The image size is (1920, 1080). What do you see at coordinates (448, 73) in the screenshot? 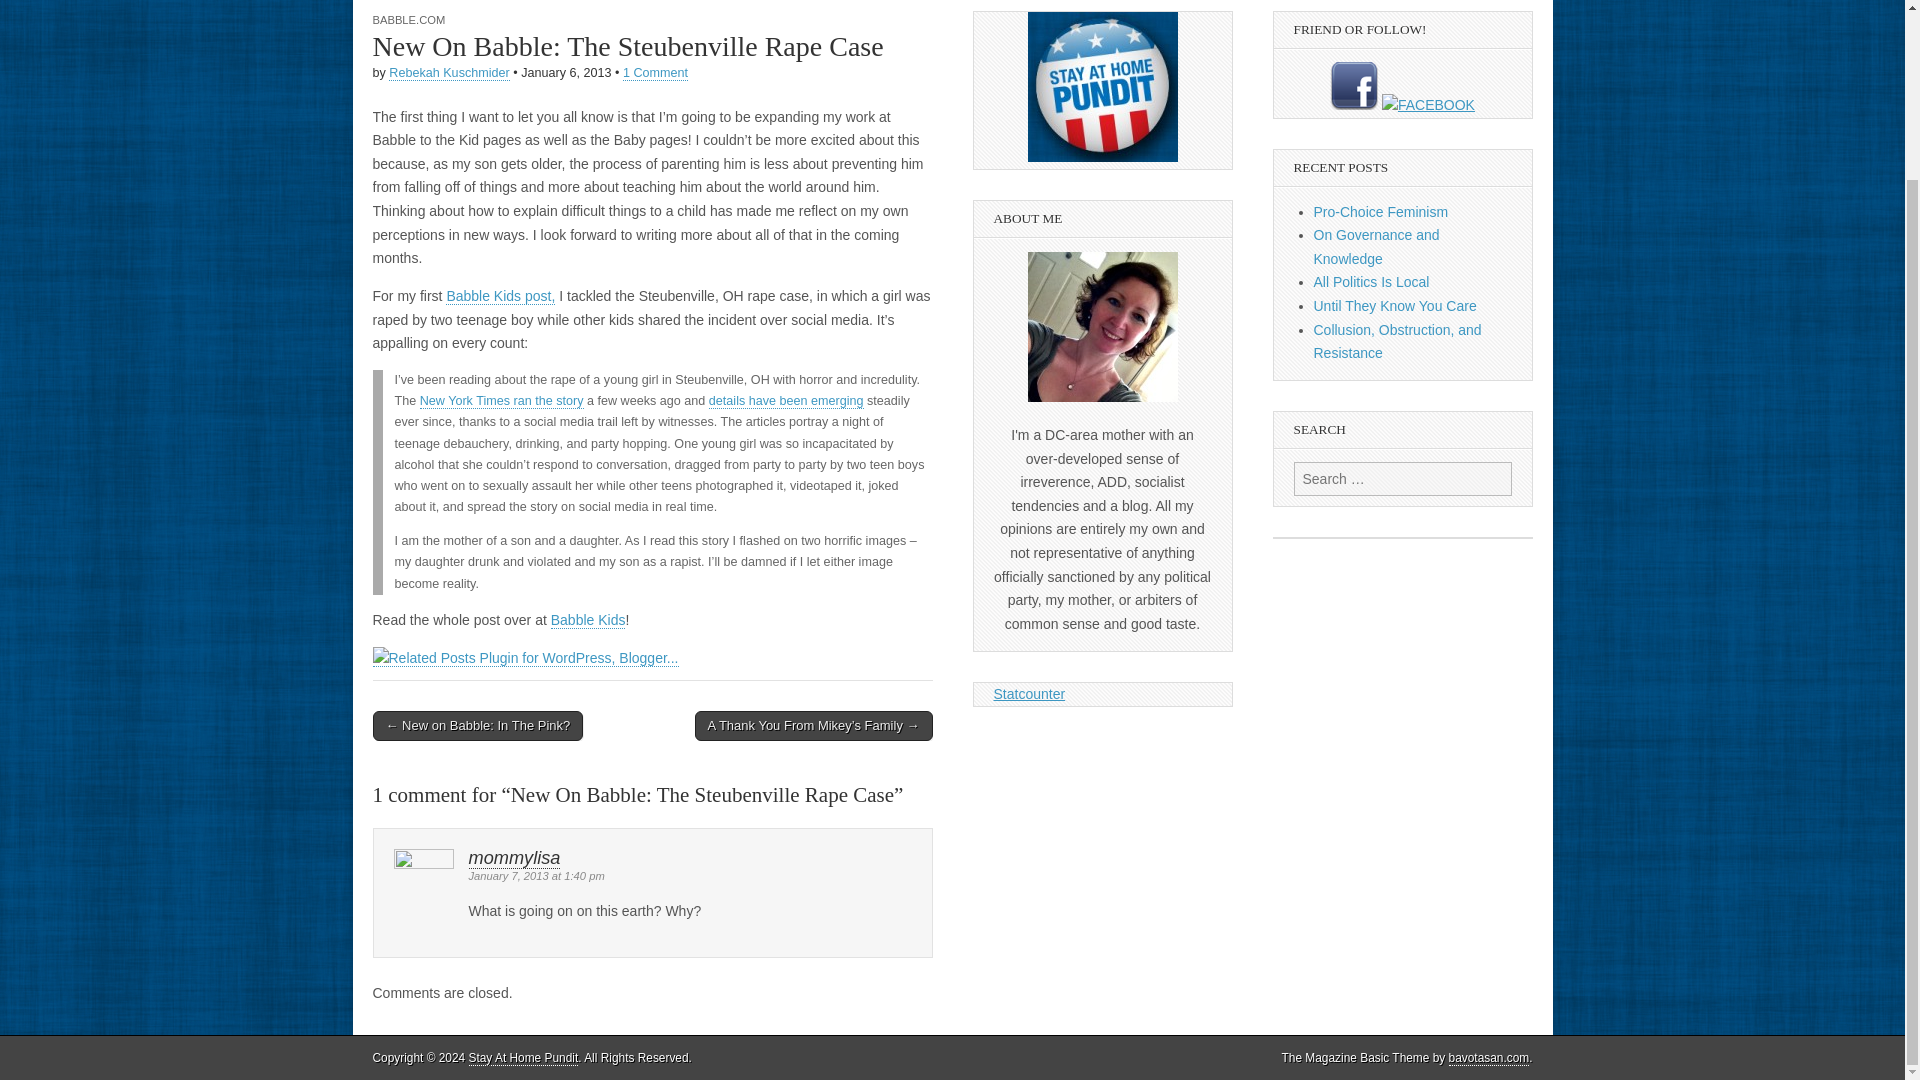
I see `Rebekah Kuschmider` at bounding box center [448, 73].